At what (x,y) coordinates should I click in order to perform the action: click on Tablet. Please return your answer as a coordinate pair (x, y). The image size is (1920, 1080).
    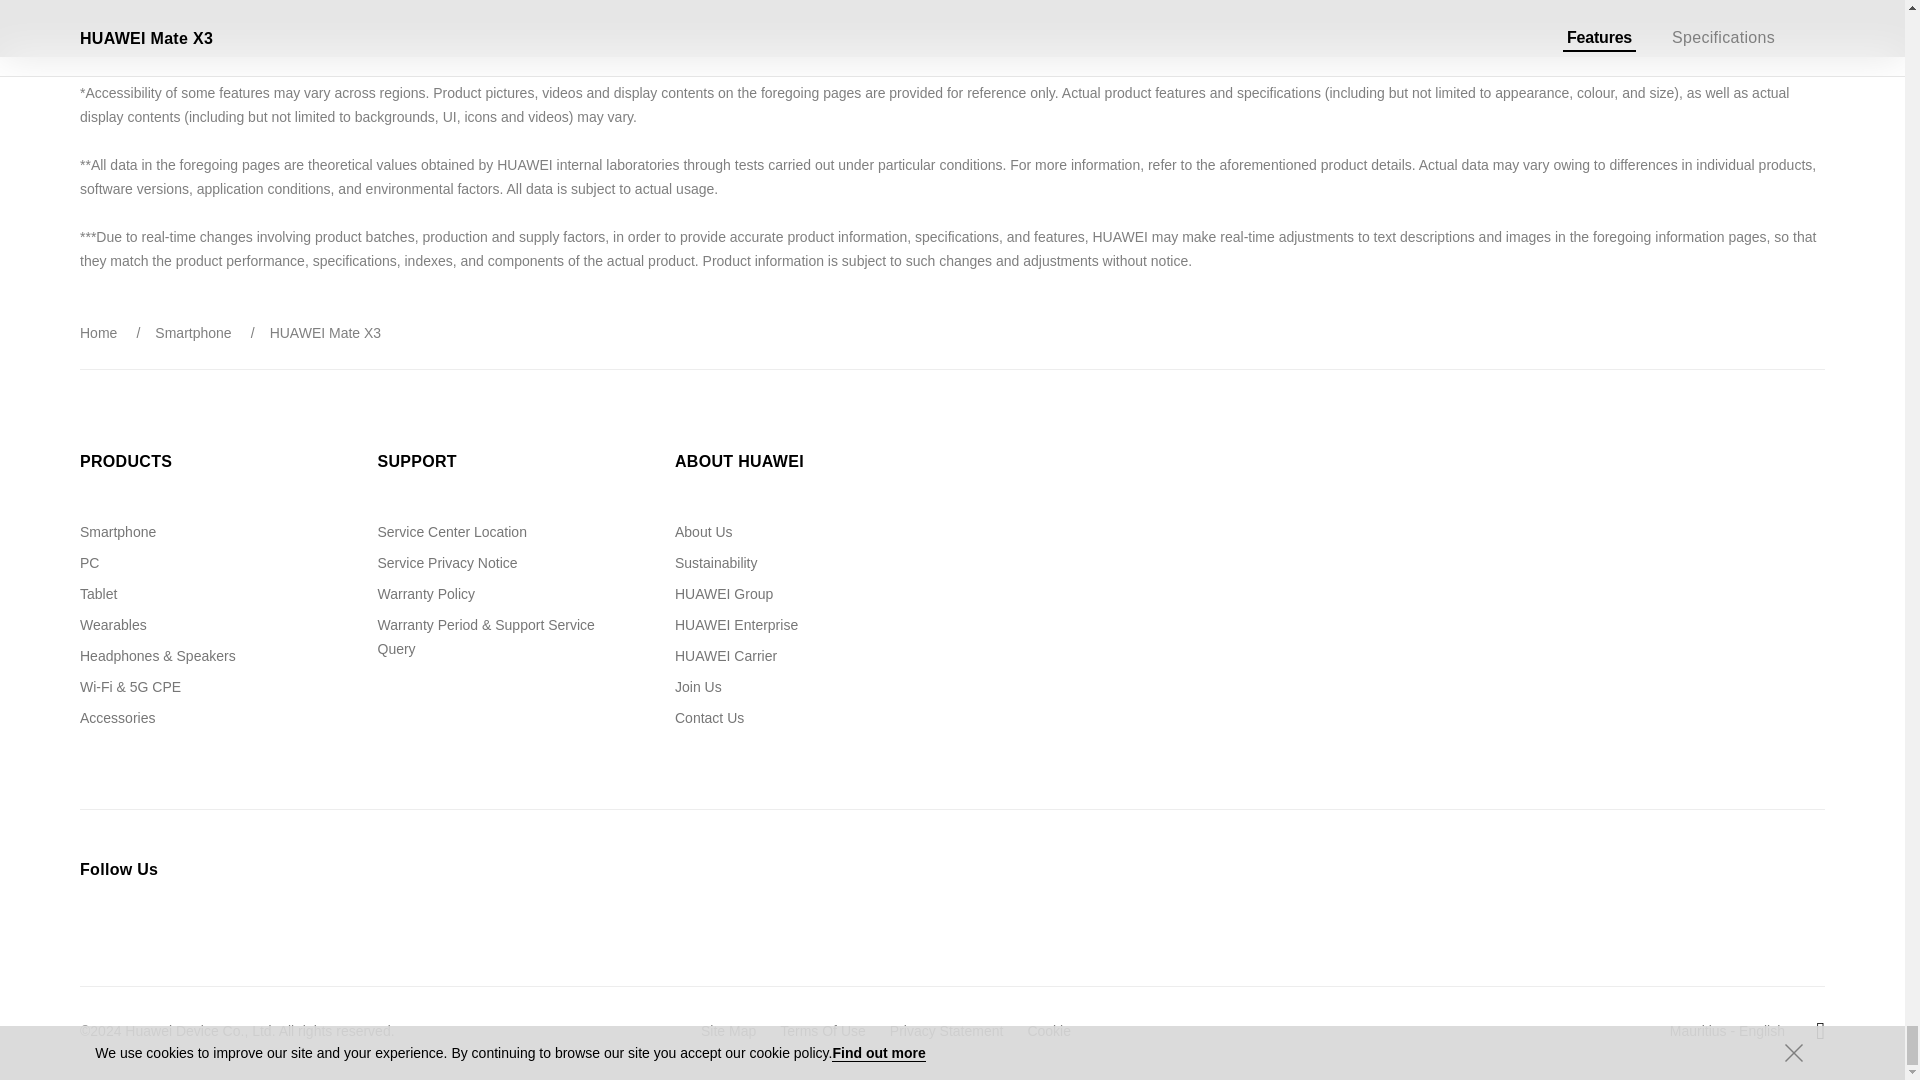
    Looking at the image, I should click on (98, 594).